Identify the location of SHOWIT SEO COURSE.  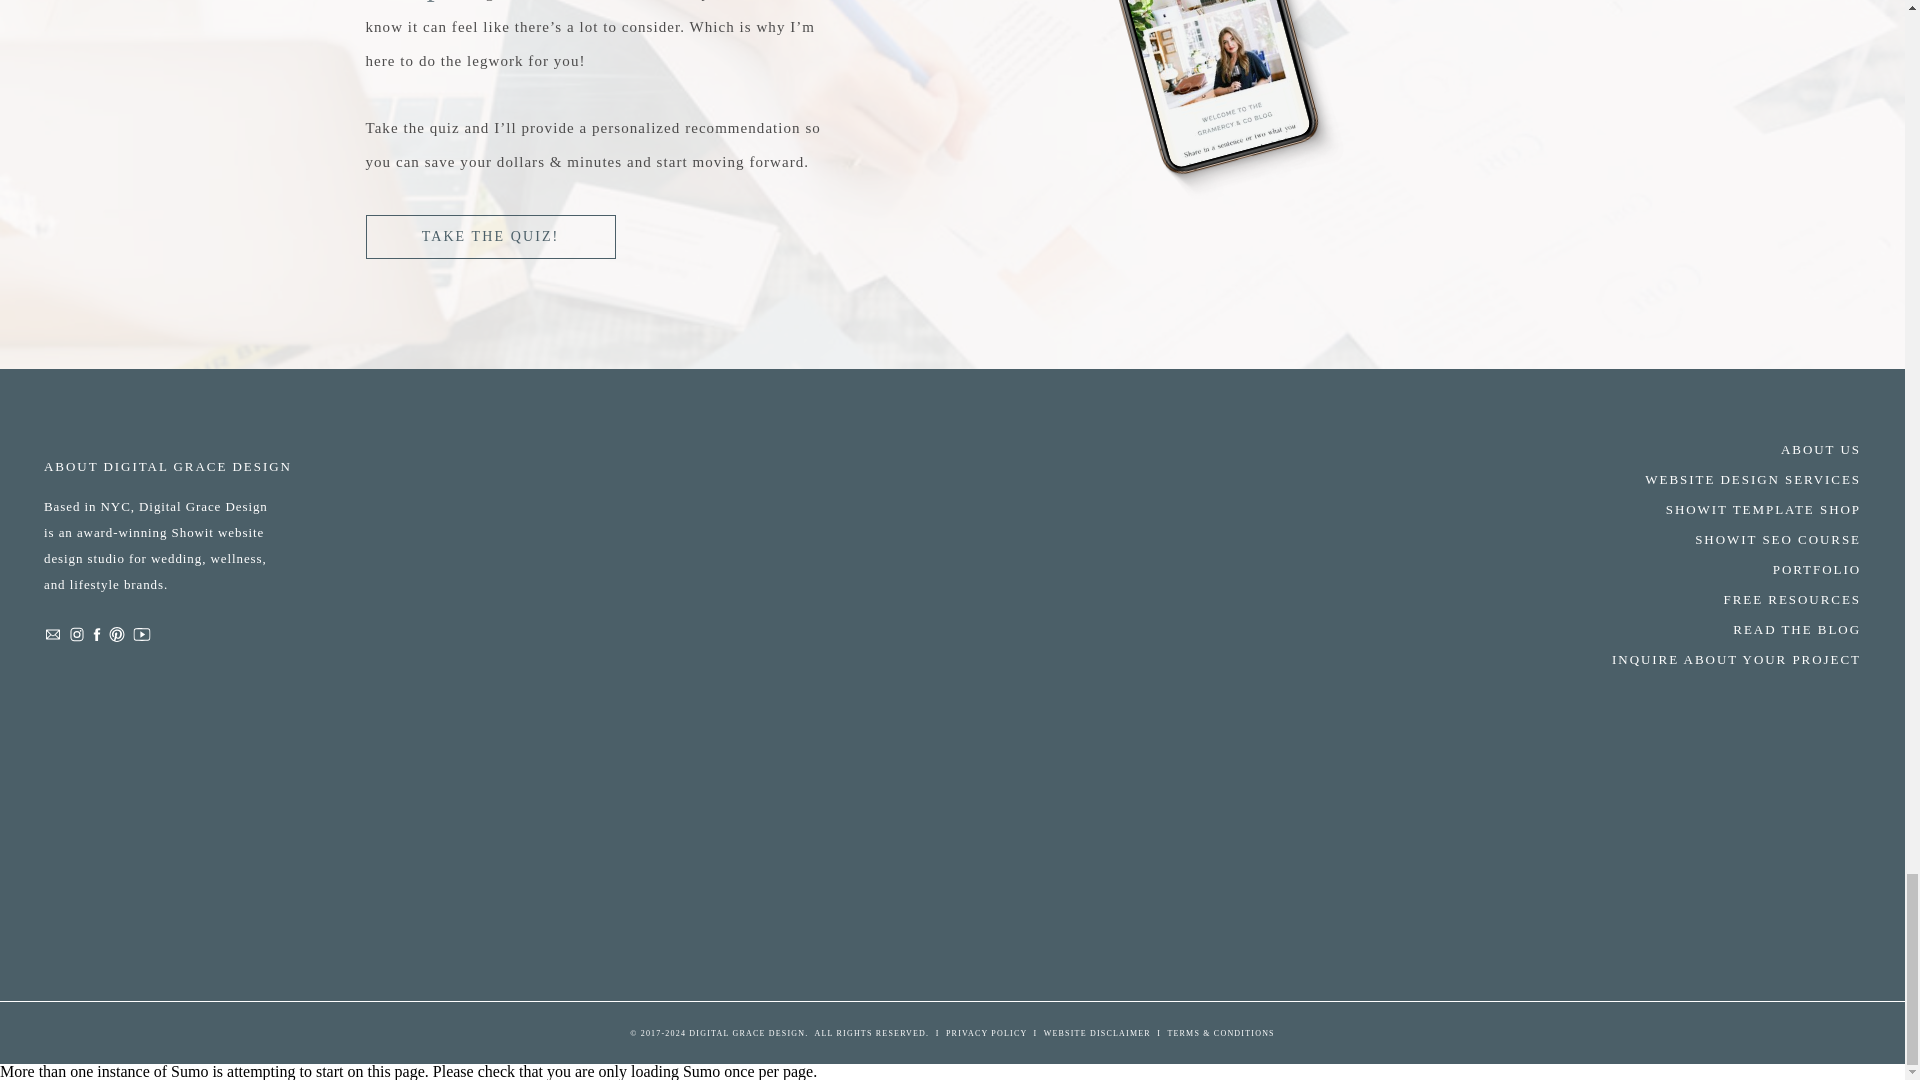
(1722, 538).